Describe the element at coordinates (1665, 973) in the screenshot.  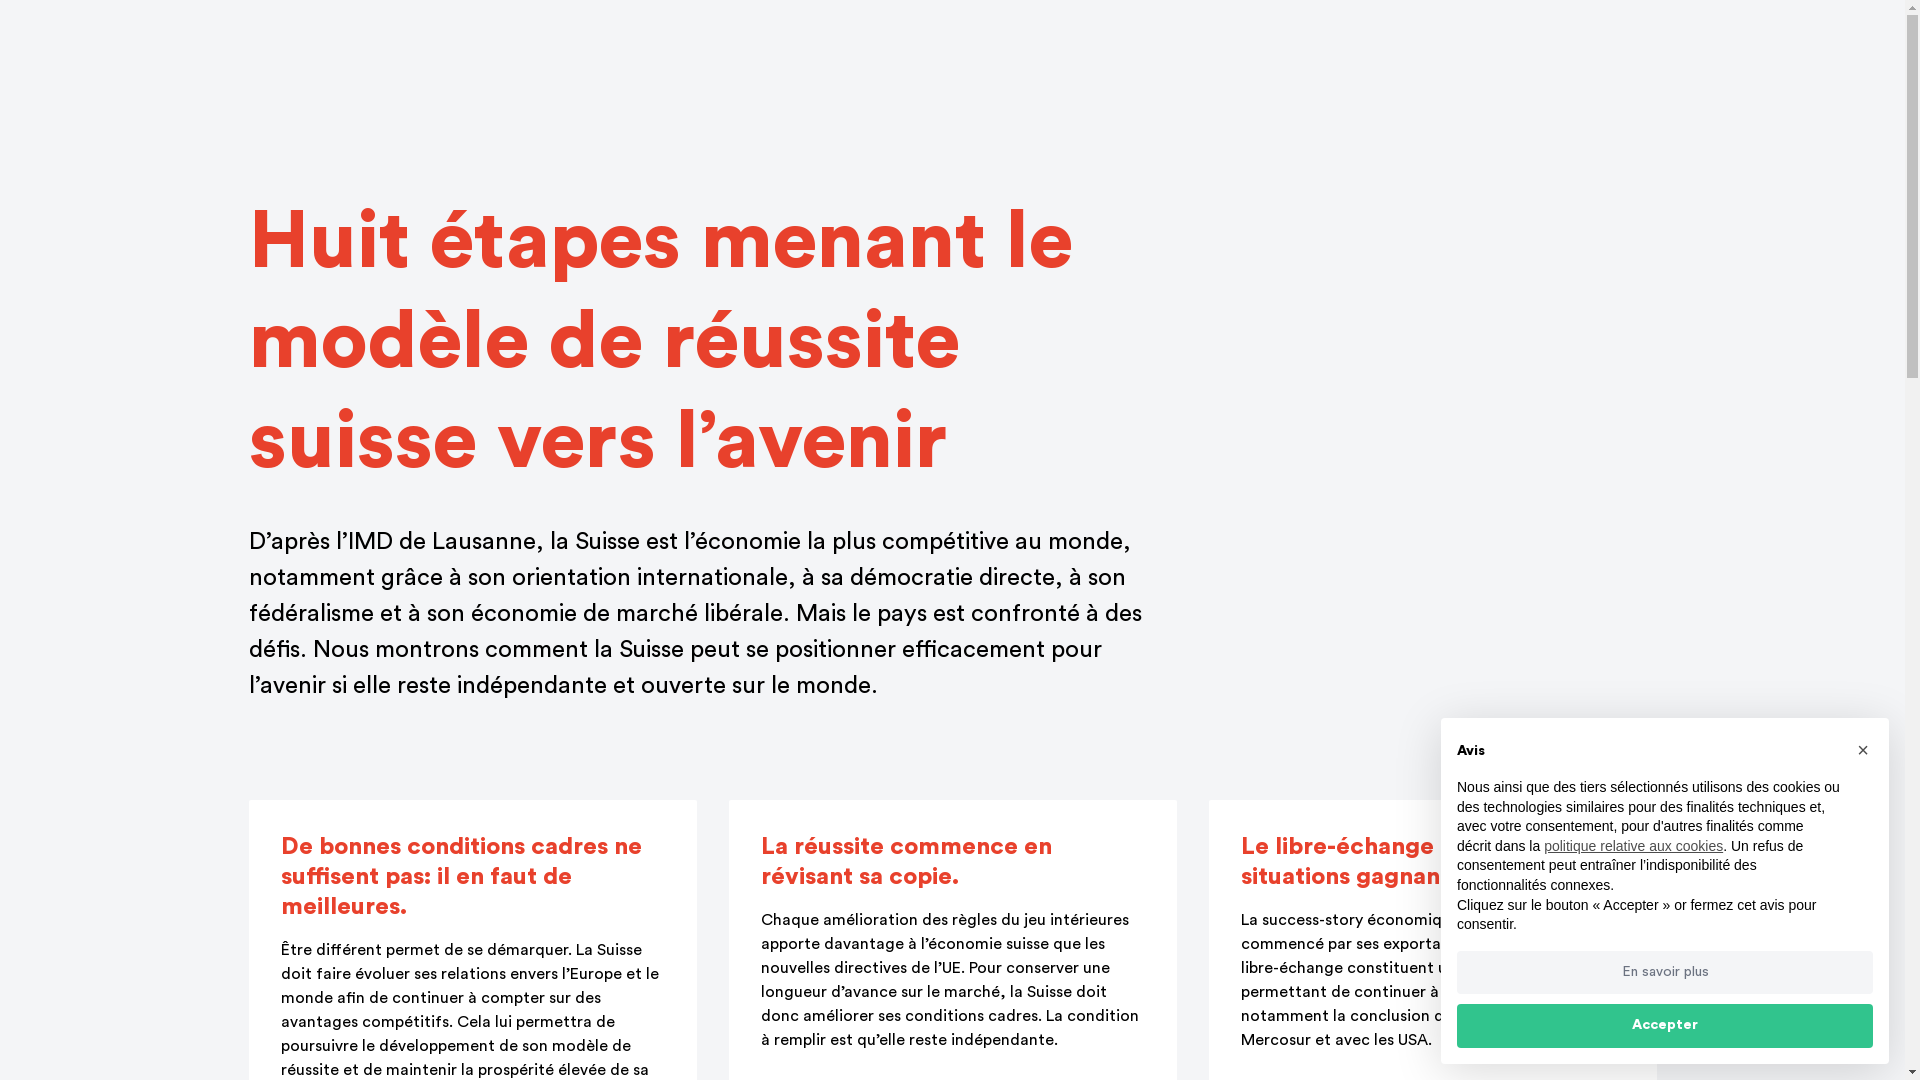
I see `En savoir plus` at that location.